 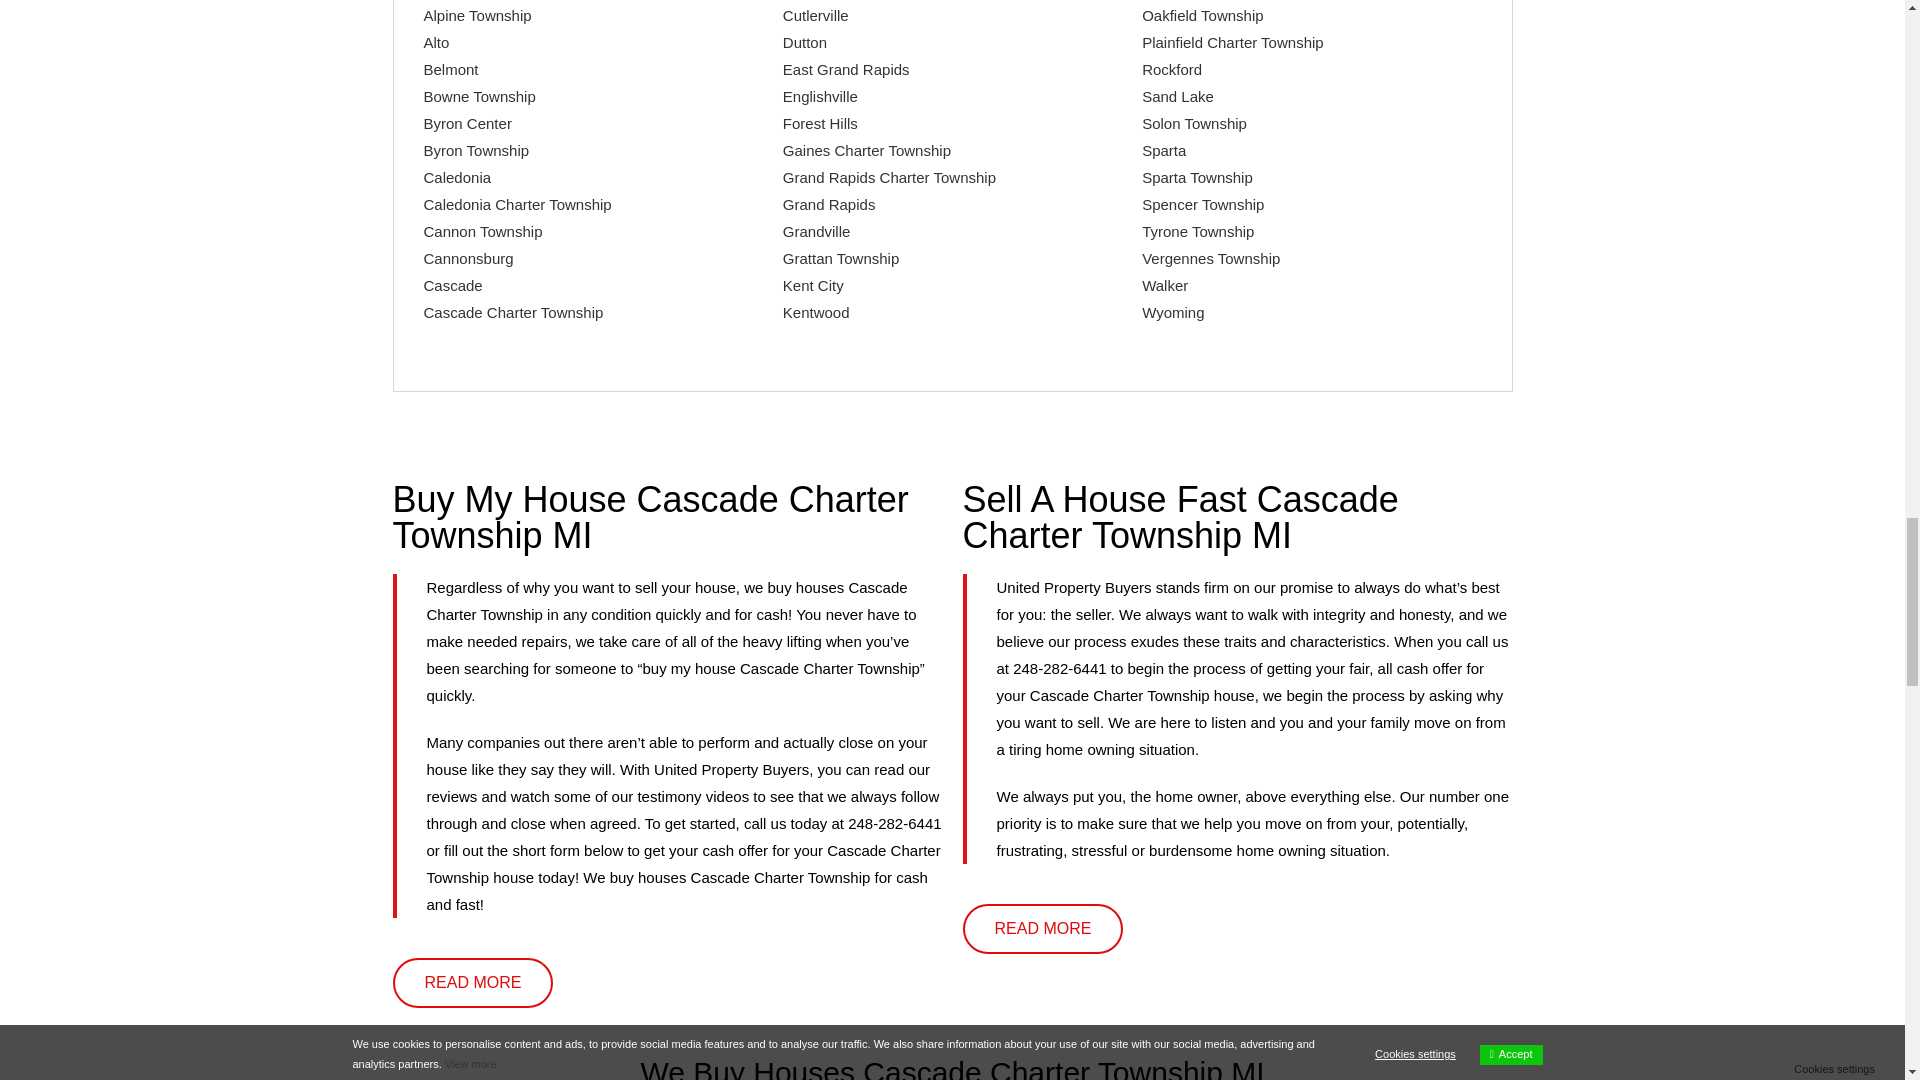 What do you see at coordinates (480, 96) in the screenshot?
I see `Bowne Township` at bounding box center [480, 96].